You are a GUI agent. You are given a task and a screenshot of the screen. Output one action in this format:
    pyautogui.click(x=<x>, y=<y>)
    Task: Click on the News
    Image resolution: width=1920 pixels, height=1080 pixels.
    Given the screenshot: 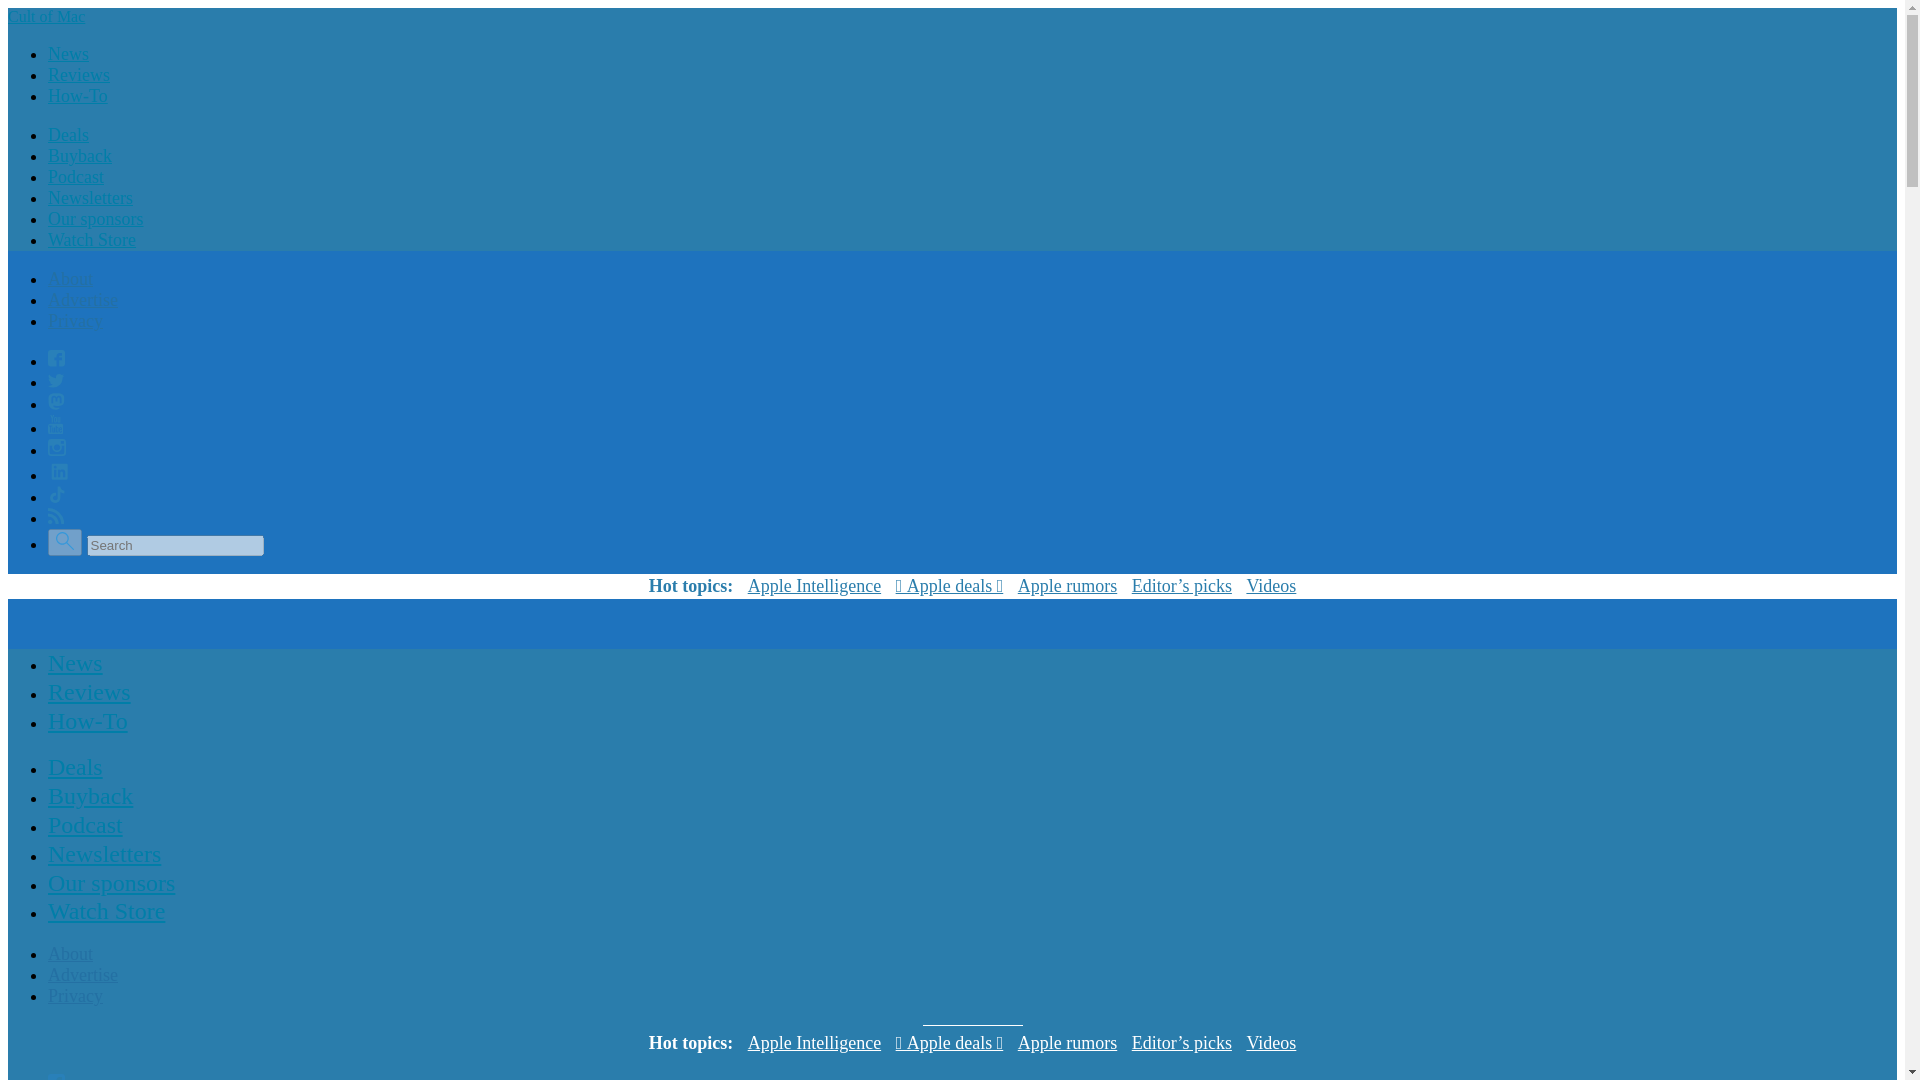 What is the action you would take?
    pyautogui.click(x=68, y=54)
    